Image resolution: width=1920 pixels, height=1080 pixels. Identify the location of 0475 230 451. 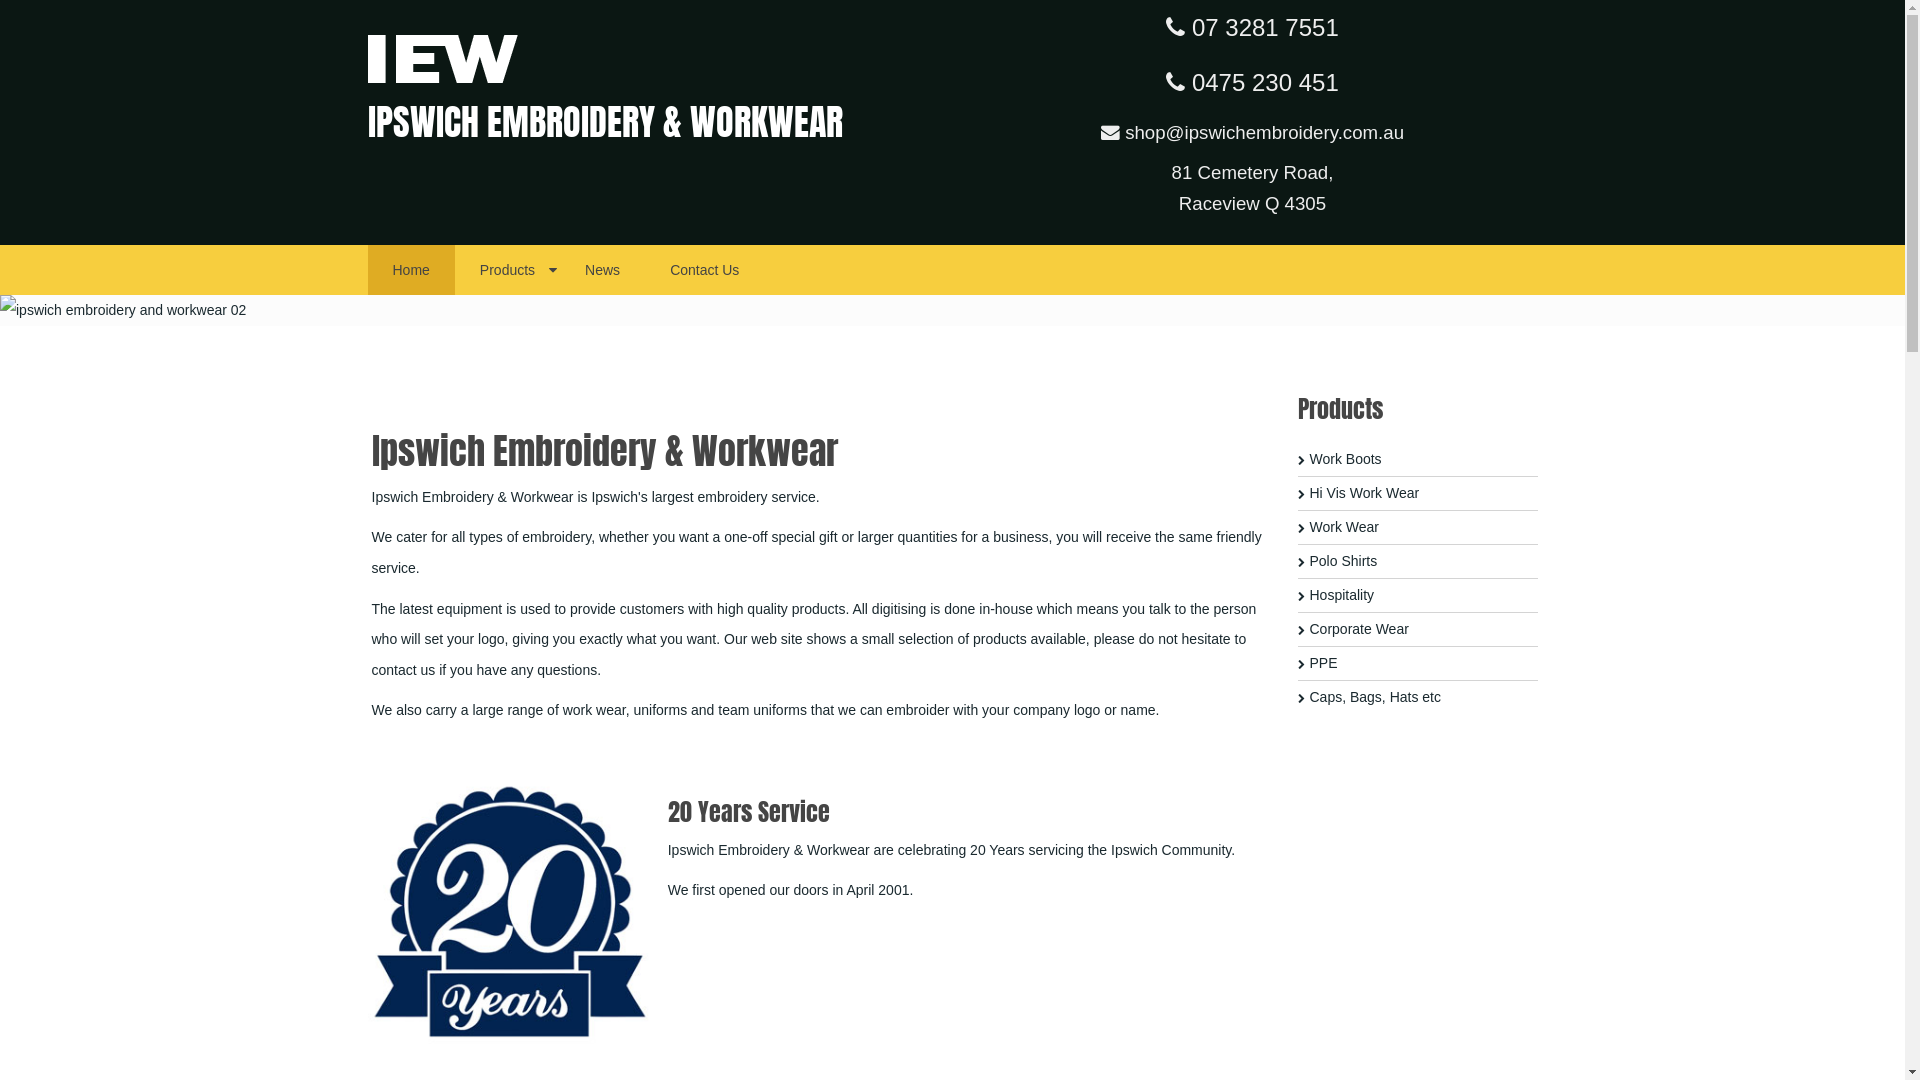
(1252, 82).